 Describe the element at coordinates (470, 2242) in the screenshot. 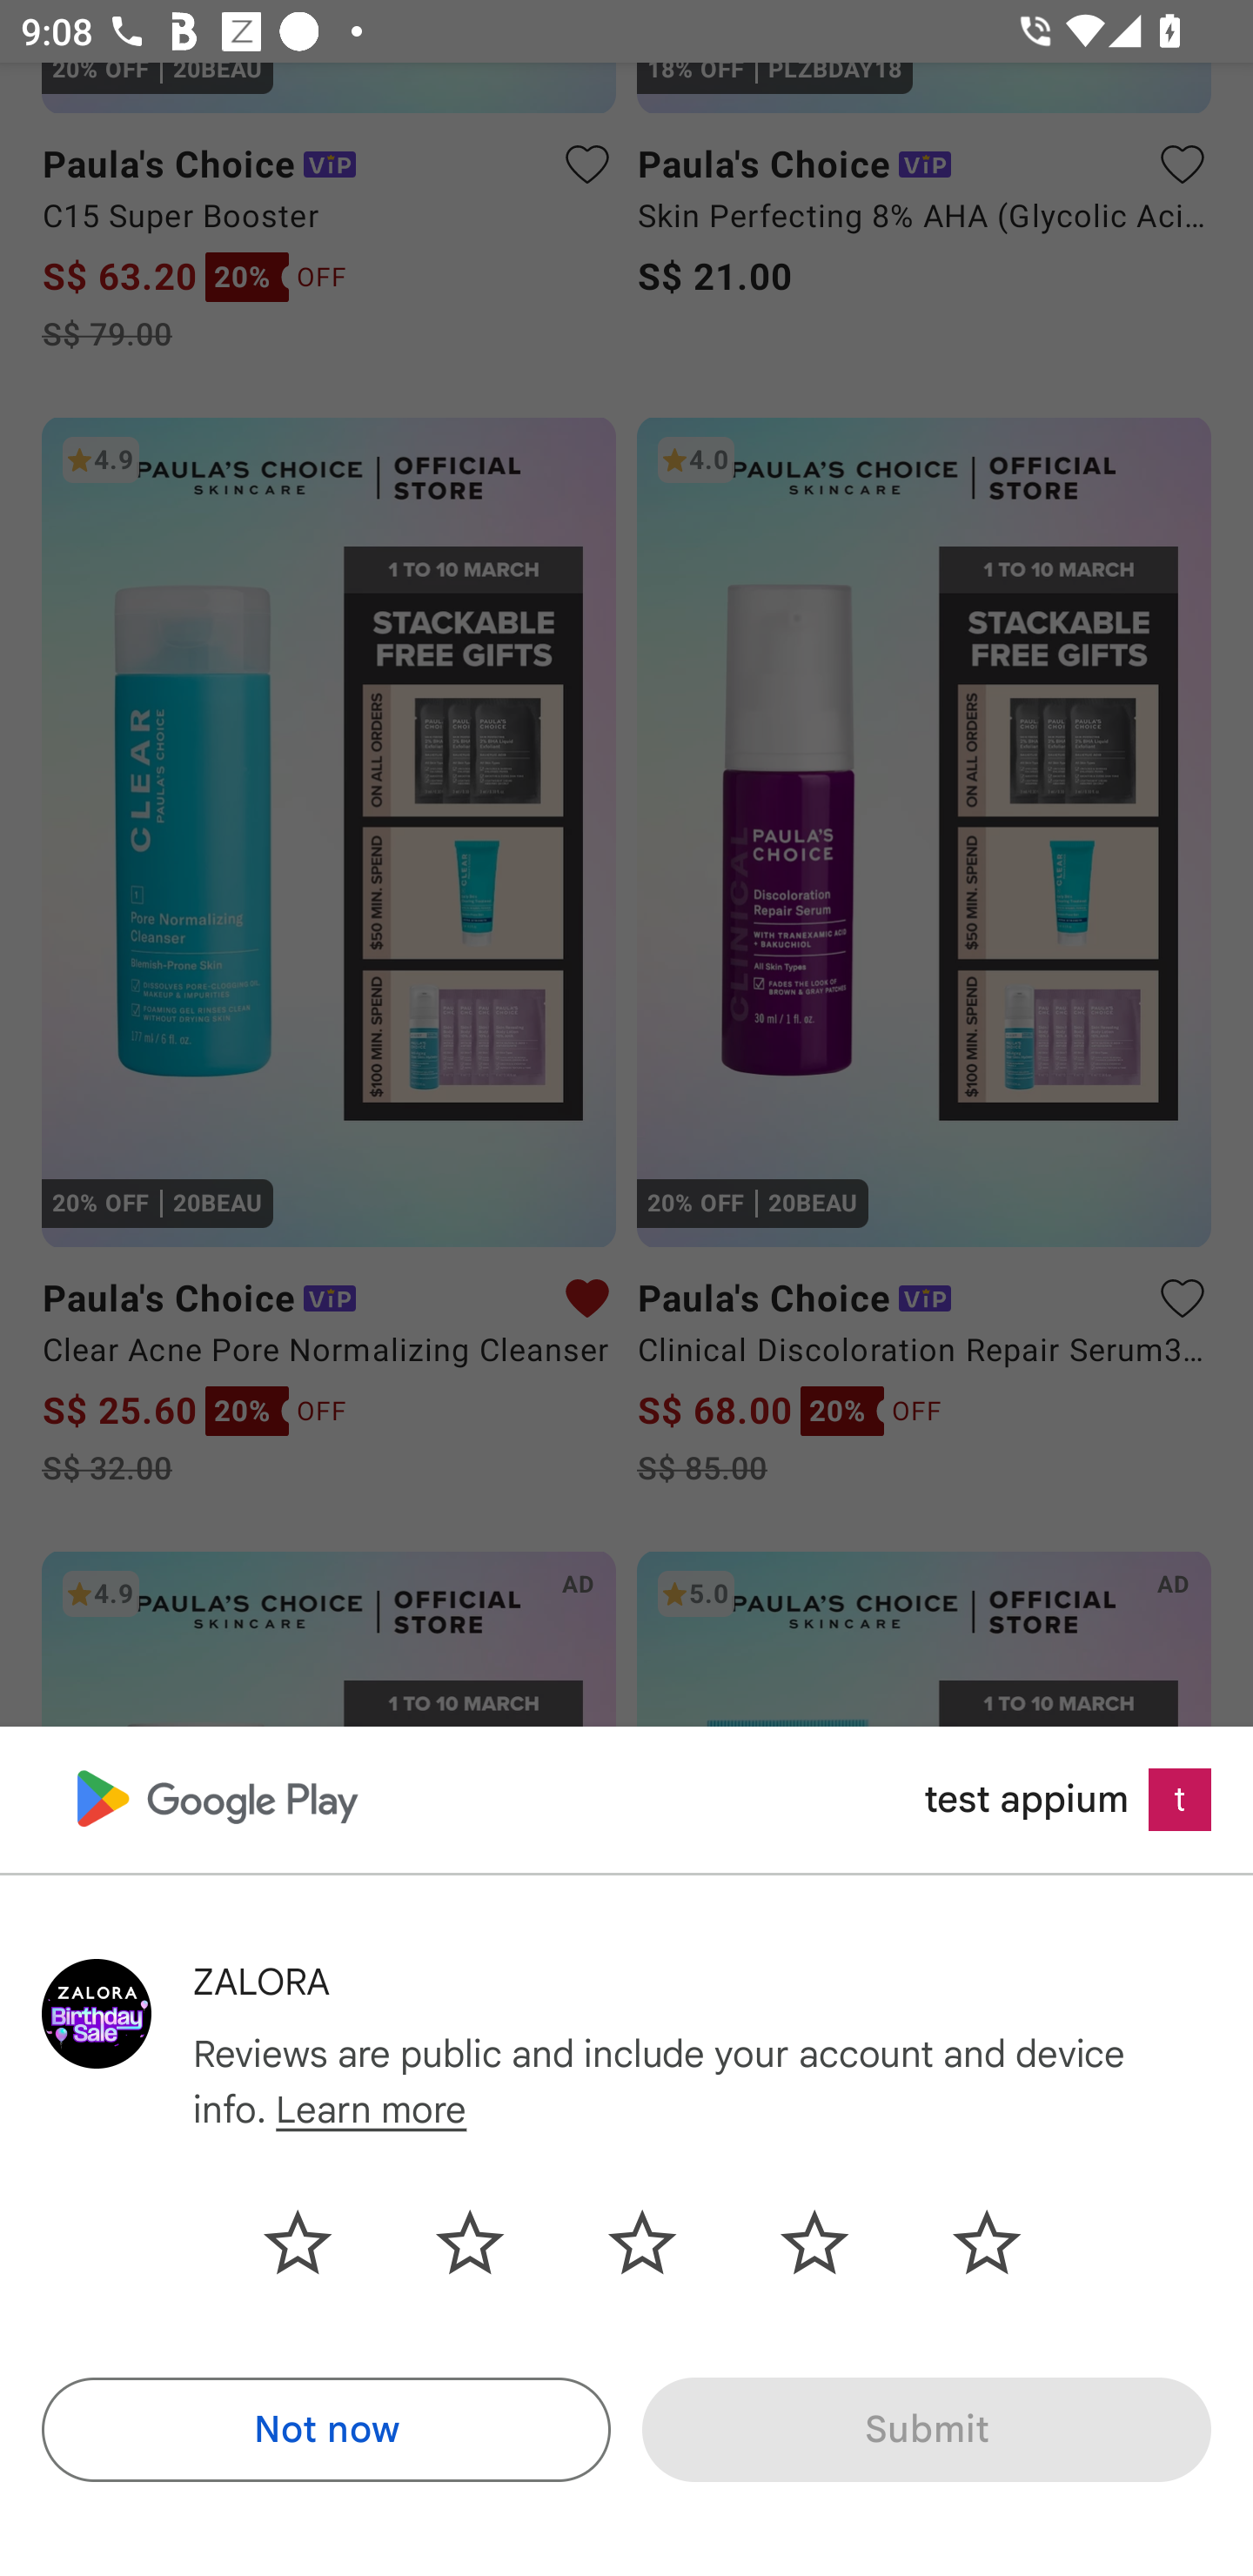

I see `Second star unselected` at that location.